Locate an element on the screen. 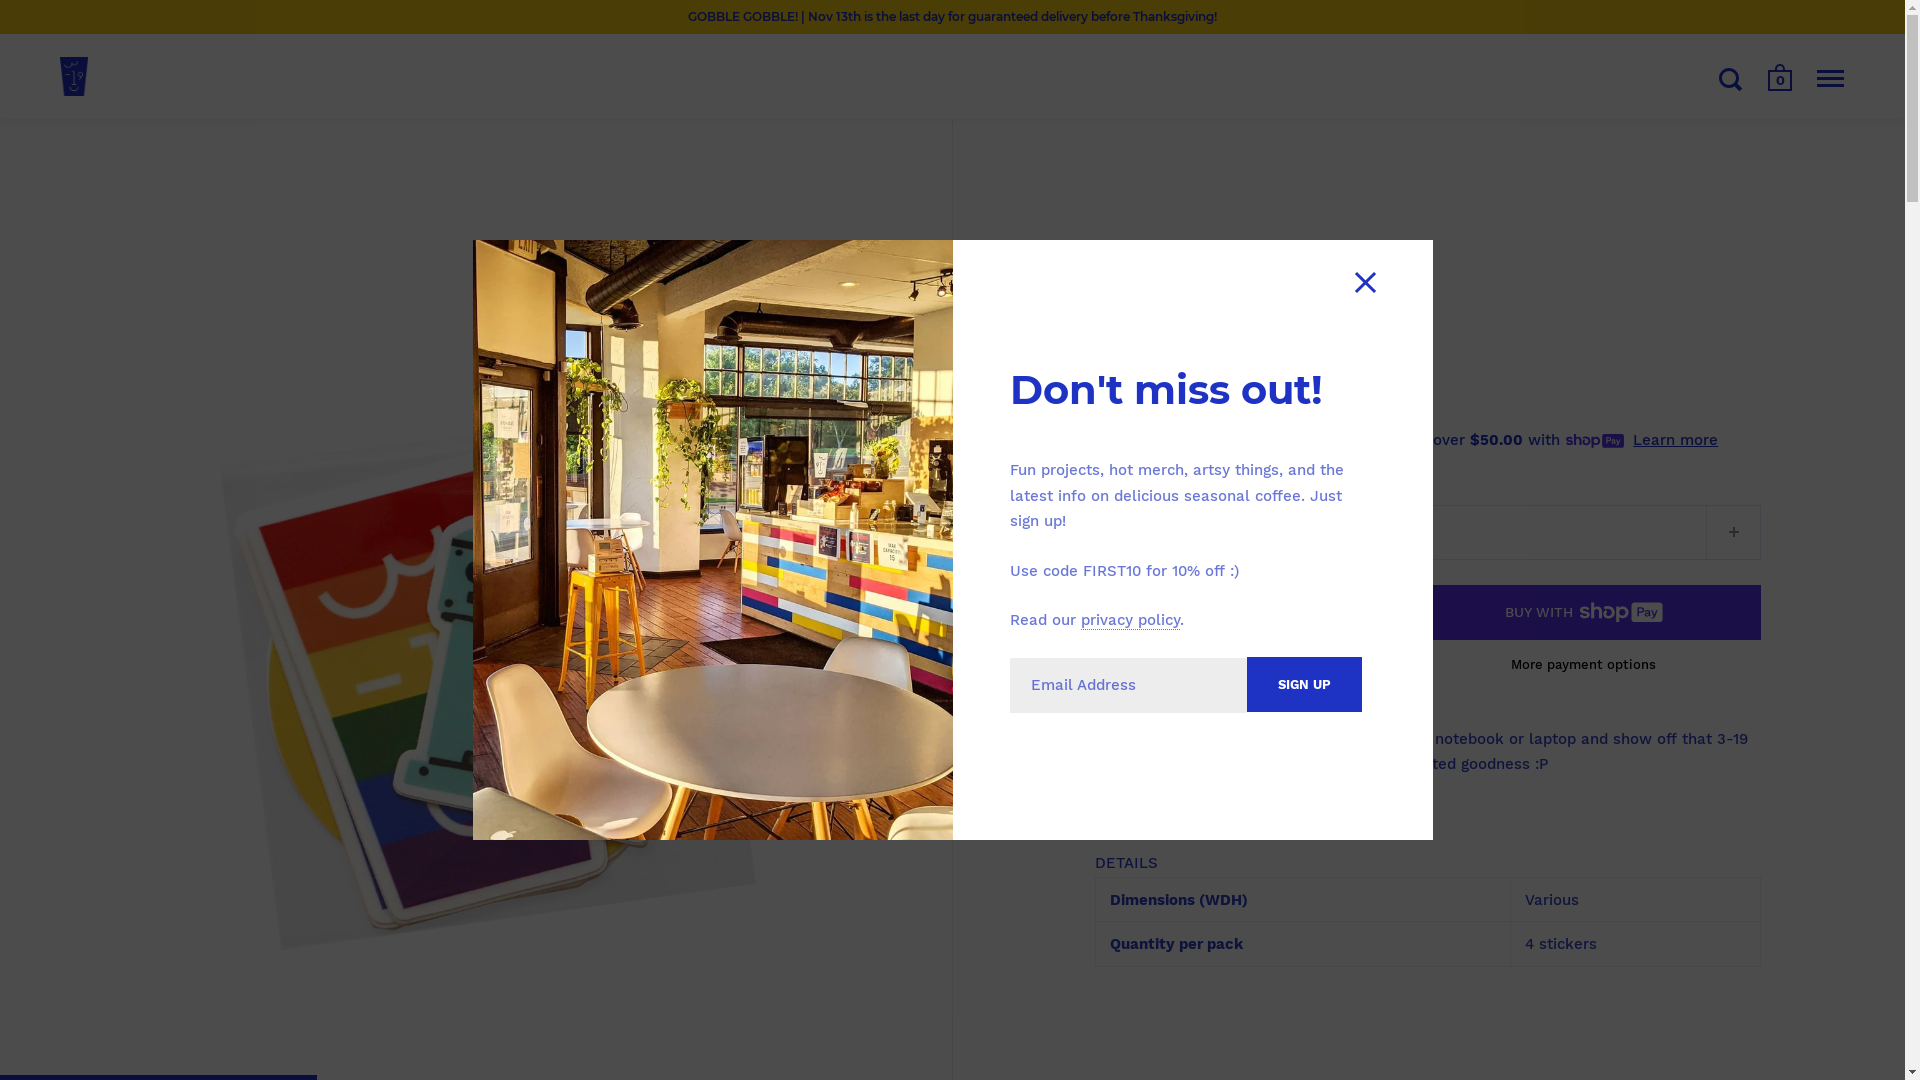 The height and width of the screenshot is (1080, 1920). Sign up is located at coordinates (1304, 684).